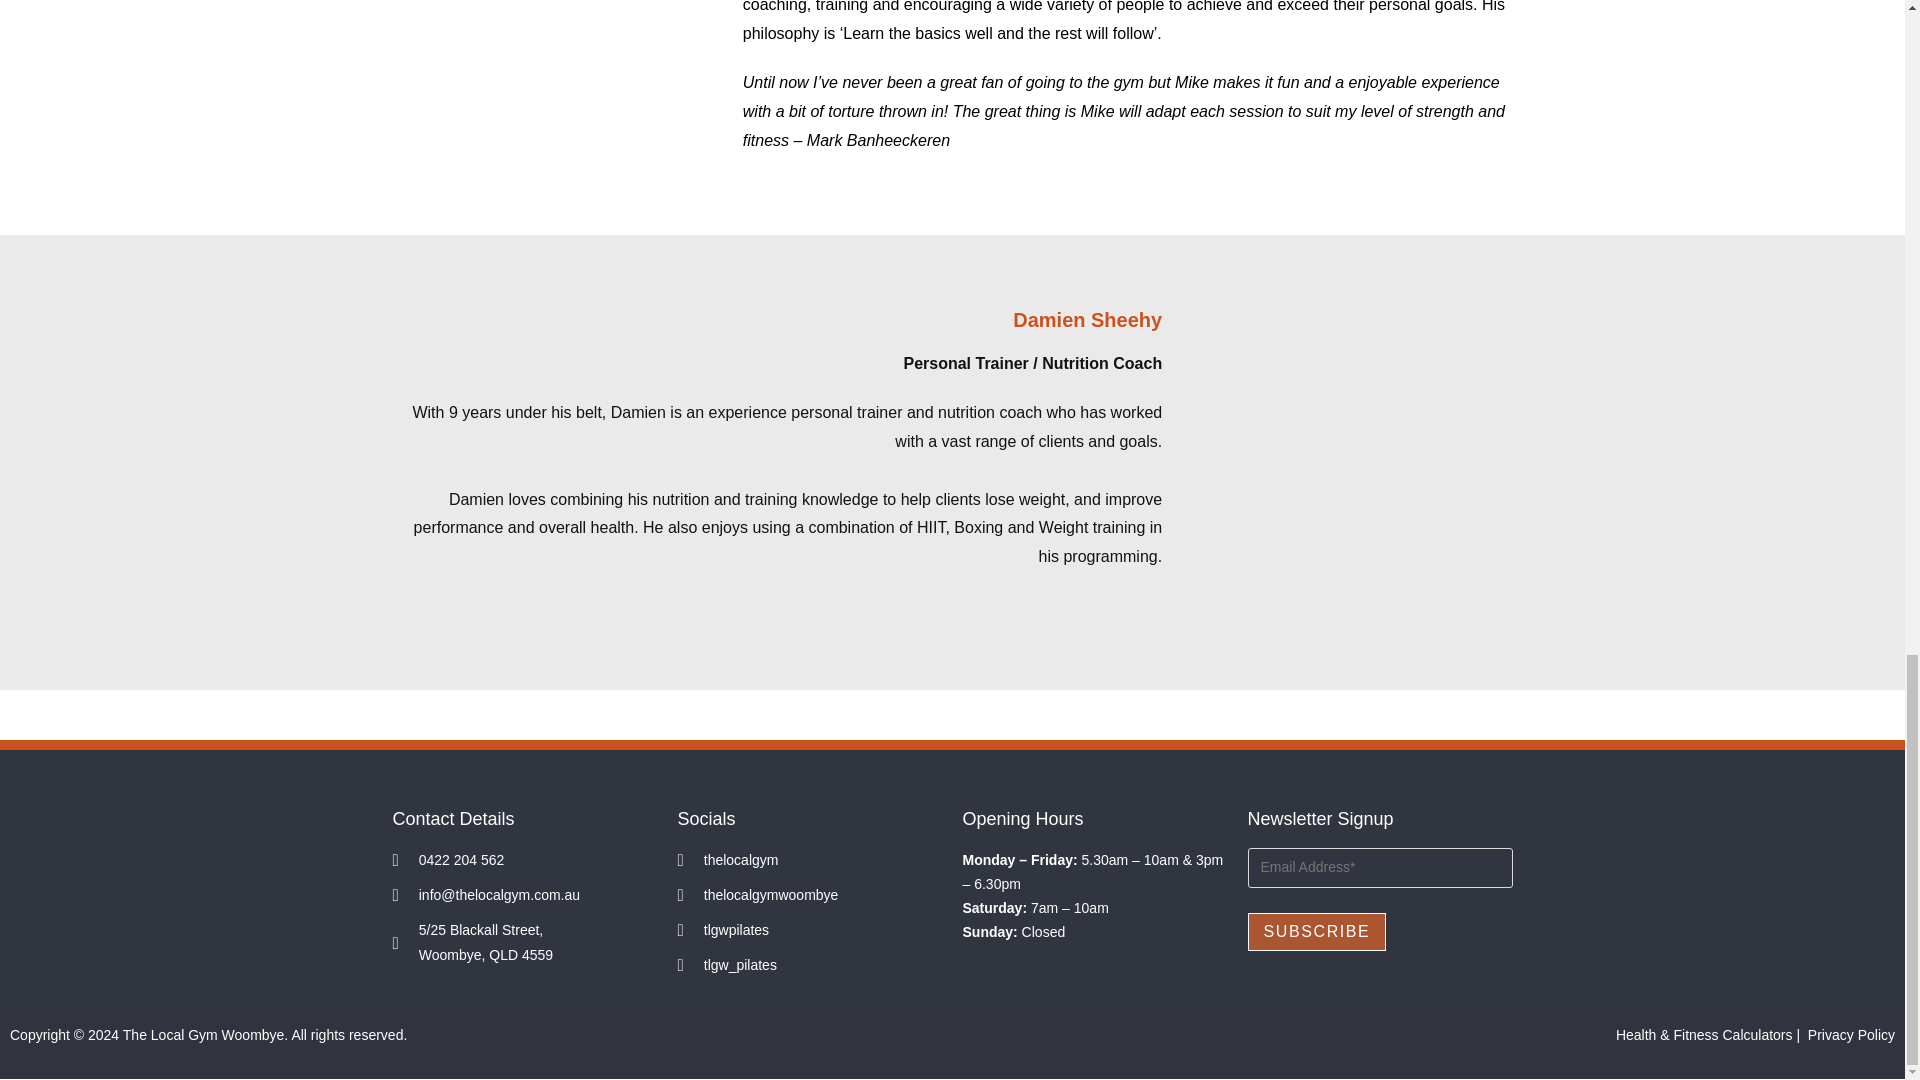 This screenshot has width=1920, height=1080. What do you see at coordinates (810, 896) in the screenshot?
I see `thelocalgymwoombye` at bounding box center [810, 896].